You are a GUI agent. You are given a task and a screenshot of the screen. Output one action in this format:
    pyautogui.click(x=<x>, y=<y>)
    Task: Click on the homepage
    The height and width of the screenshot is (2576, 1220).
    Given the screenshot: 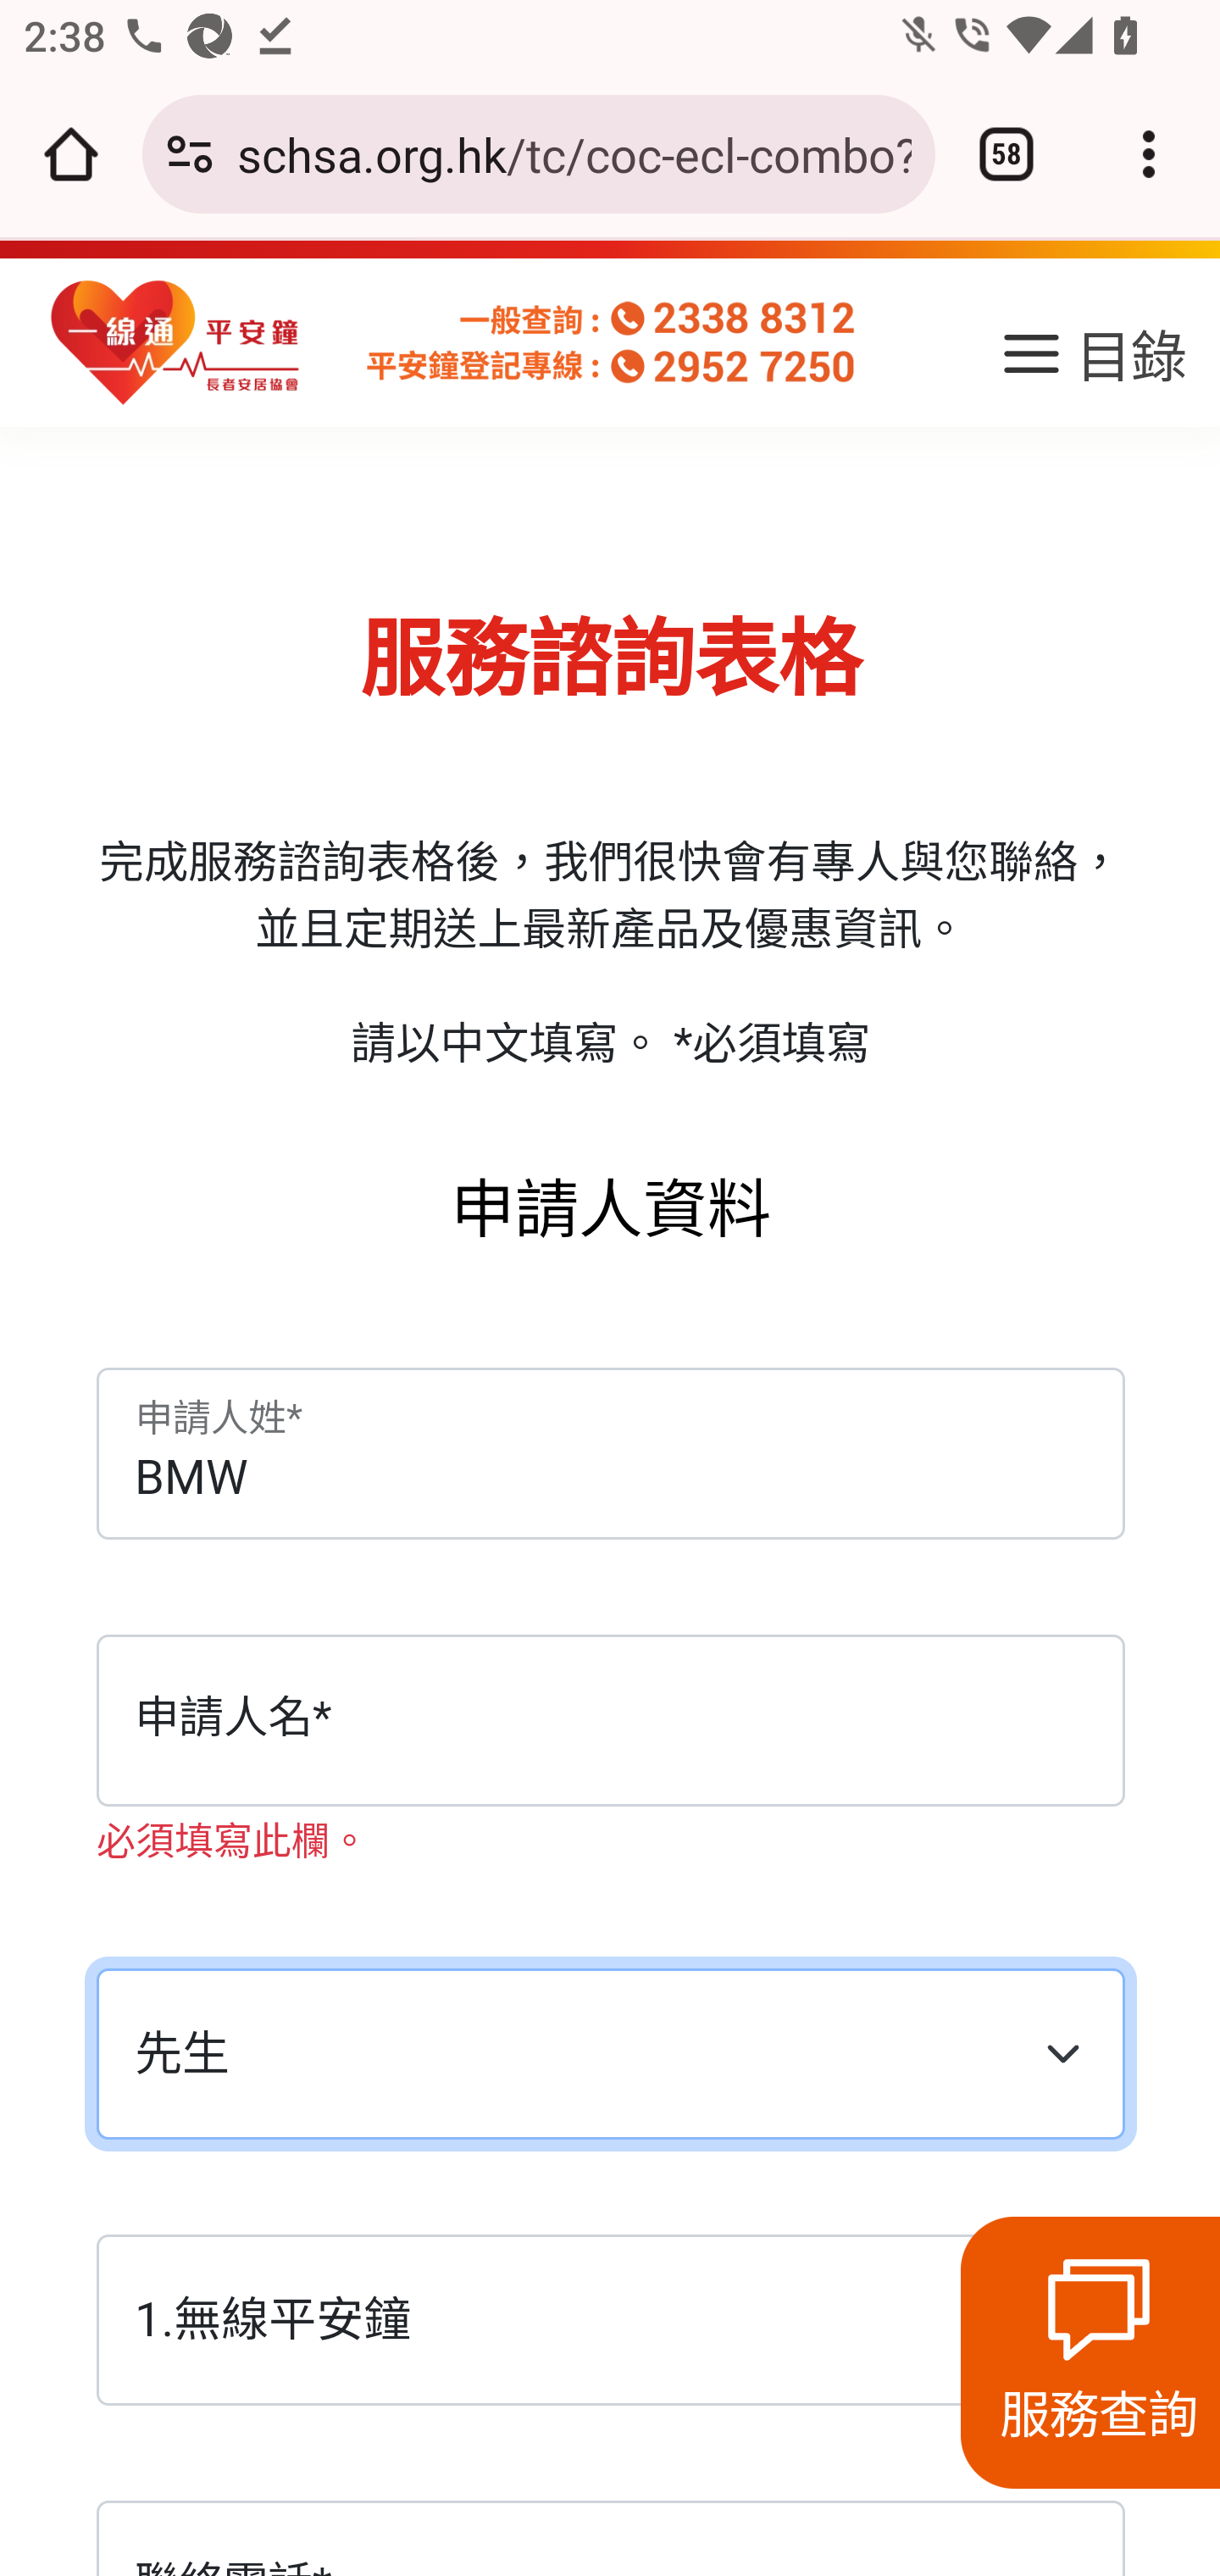 What is the action you would take?
    pyautogui.click(x=176, y=344)
    